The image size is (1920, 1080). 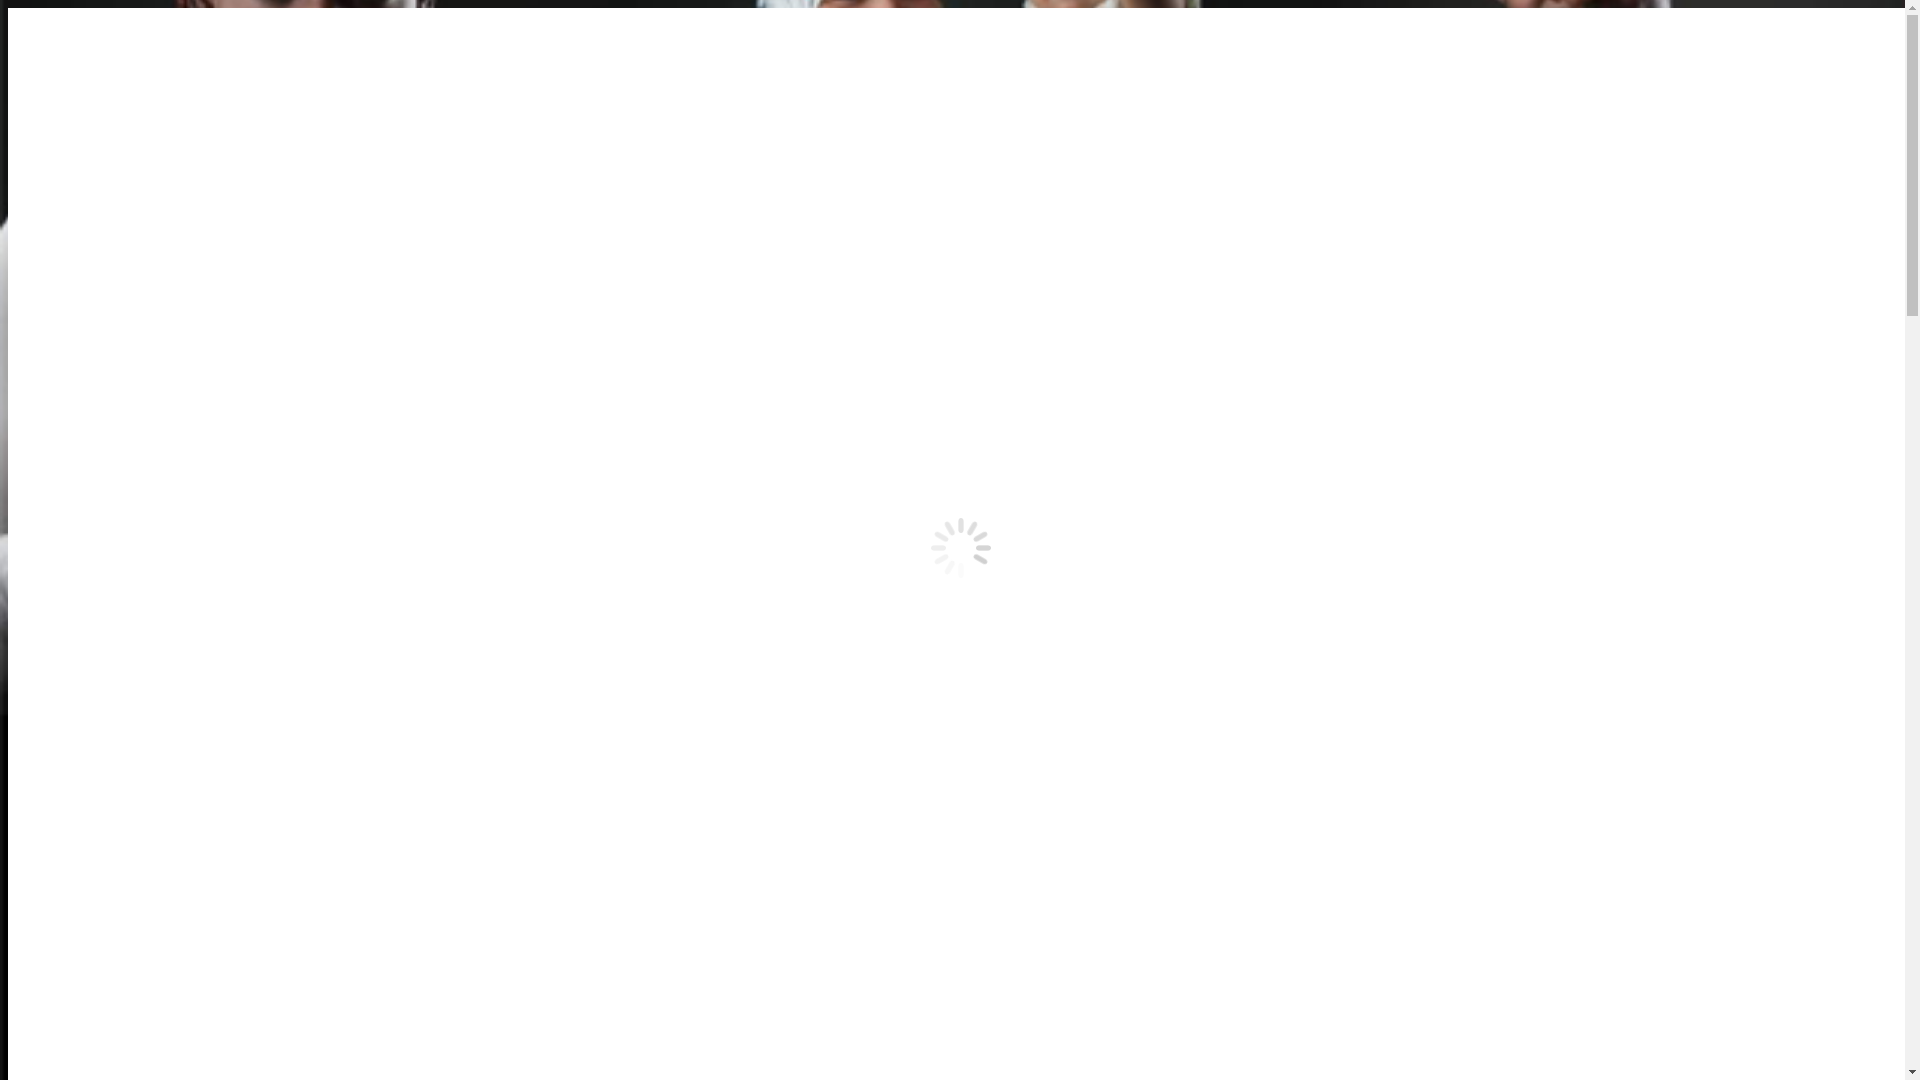 I want to click on Nepo, so click(x=66, y=222).